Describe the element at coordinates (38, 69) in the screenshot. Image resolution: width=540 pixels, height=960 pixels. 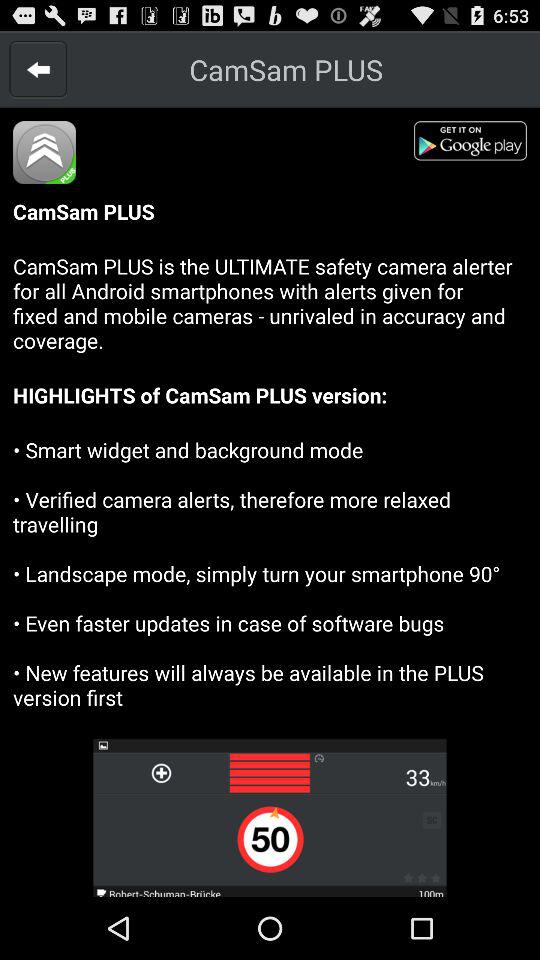
I see `click item to the left of the camsam plus item` at that location.